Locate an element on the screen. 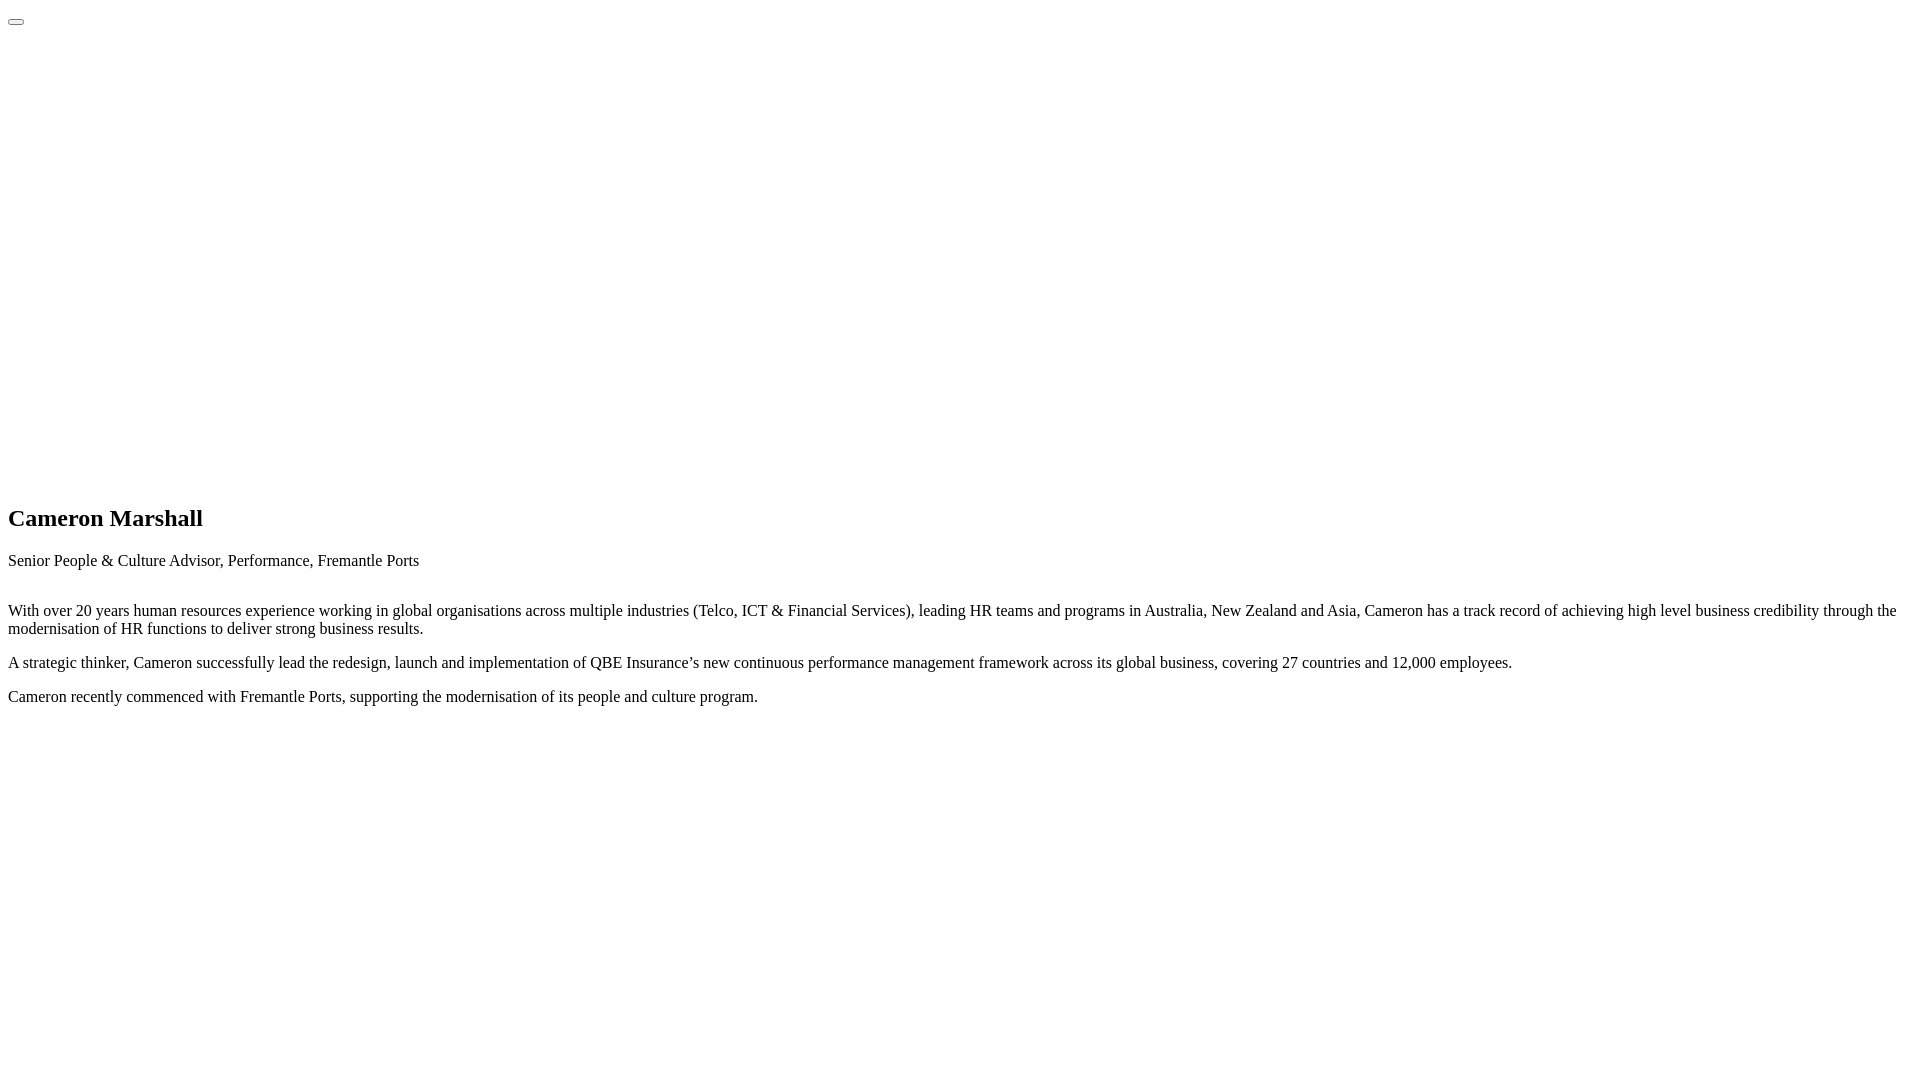 This screenshot has width=1920, height=1080. Close (Esc) is located at coordinates (16, 22).